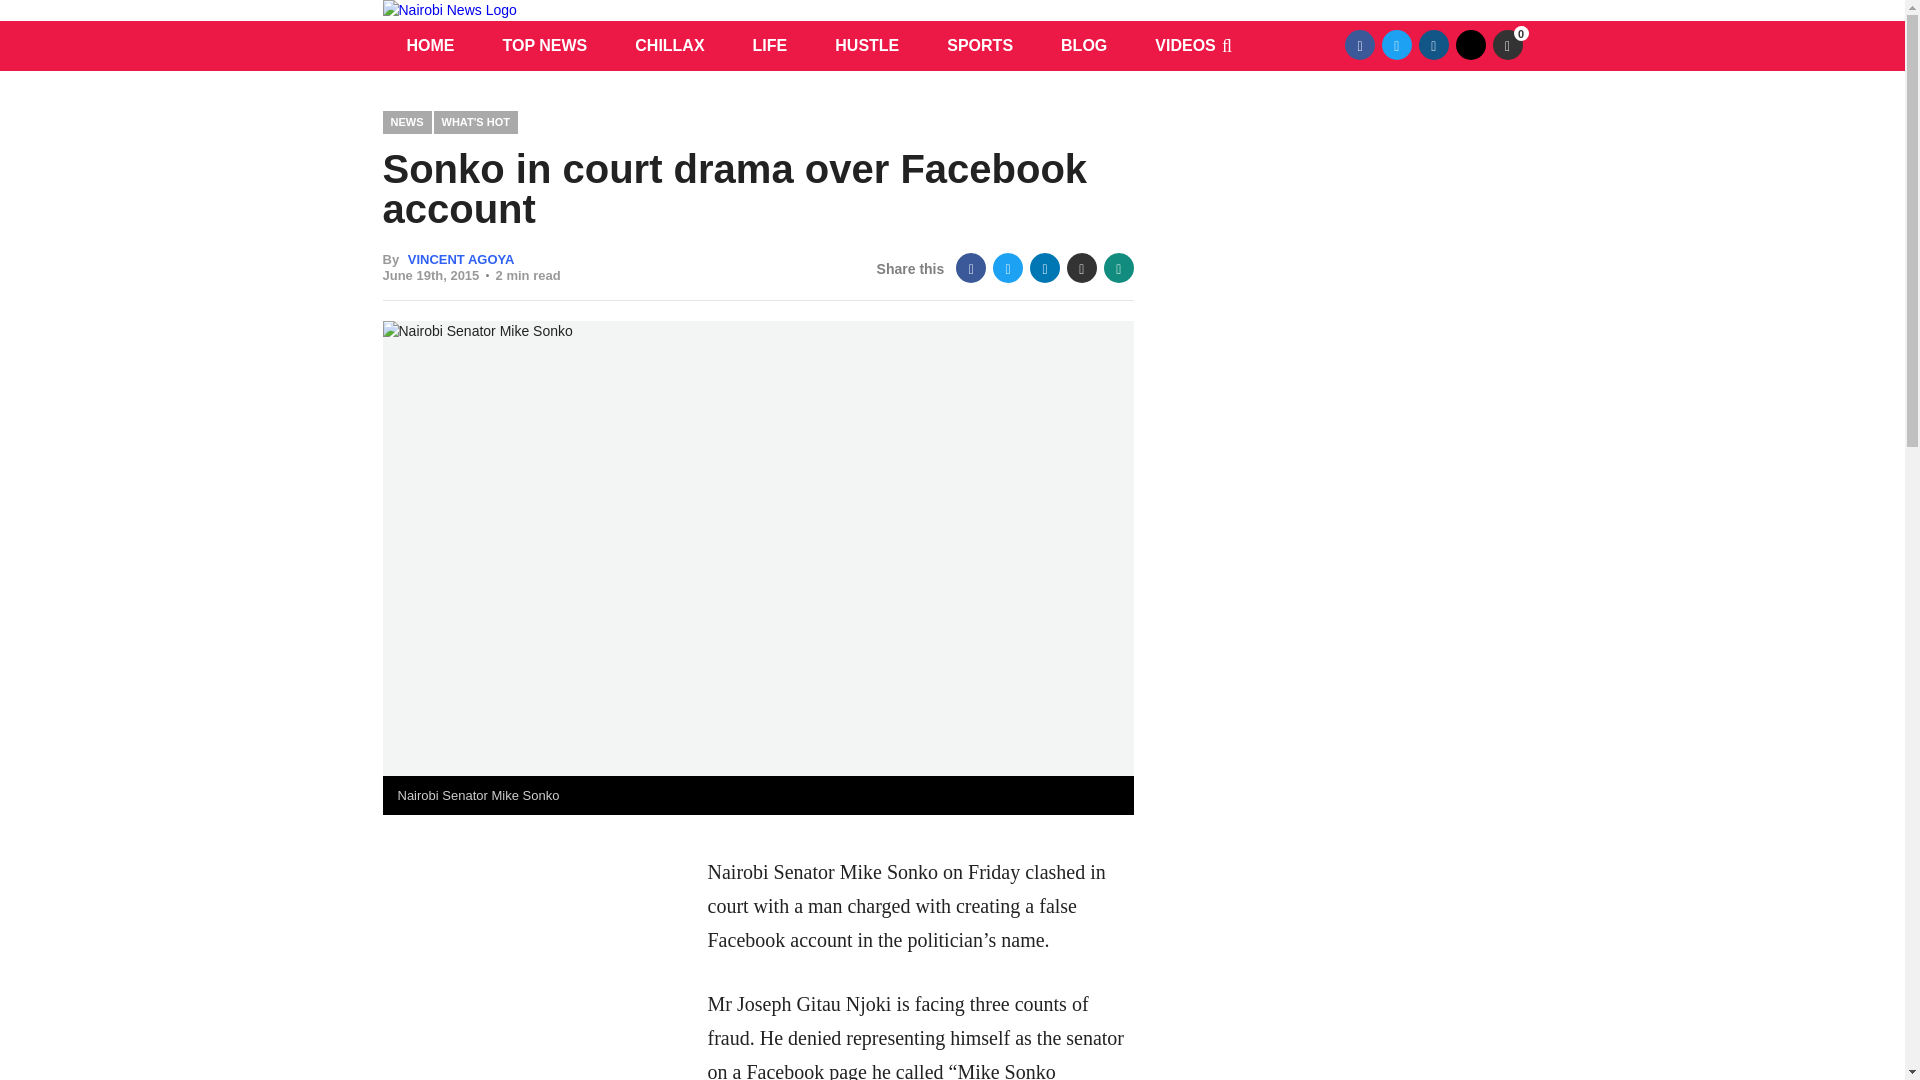 The width and height of the screenshot is (1920, 1080). Describe the element at coordinates (1470, 45) in the screenshot. I see `TikTok` at that location.